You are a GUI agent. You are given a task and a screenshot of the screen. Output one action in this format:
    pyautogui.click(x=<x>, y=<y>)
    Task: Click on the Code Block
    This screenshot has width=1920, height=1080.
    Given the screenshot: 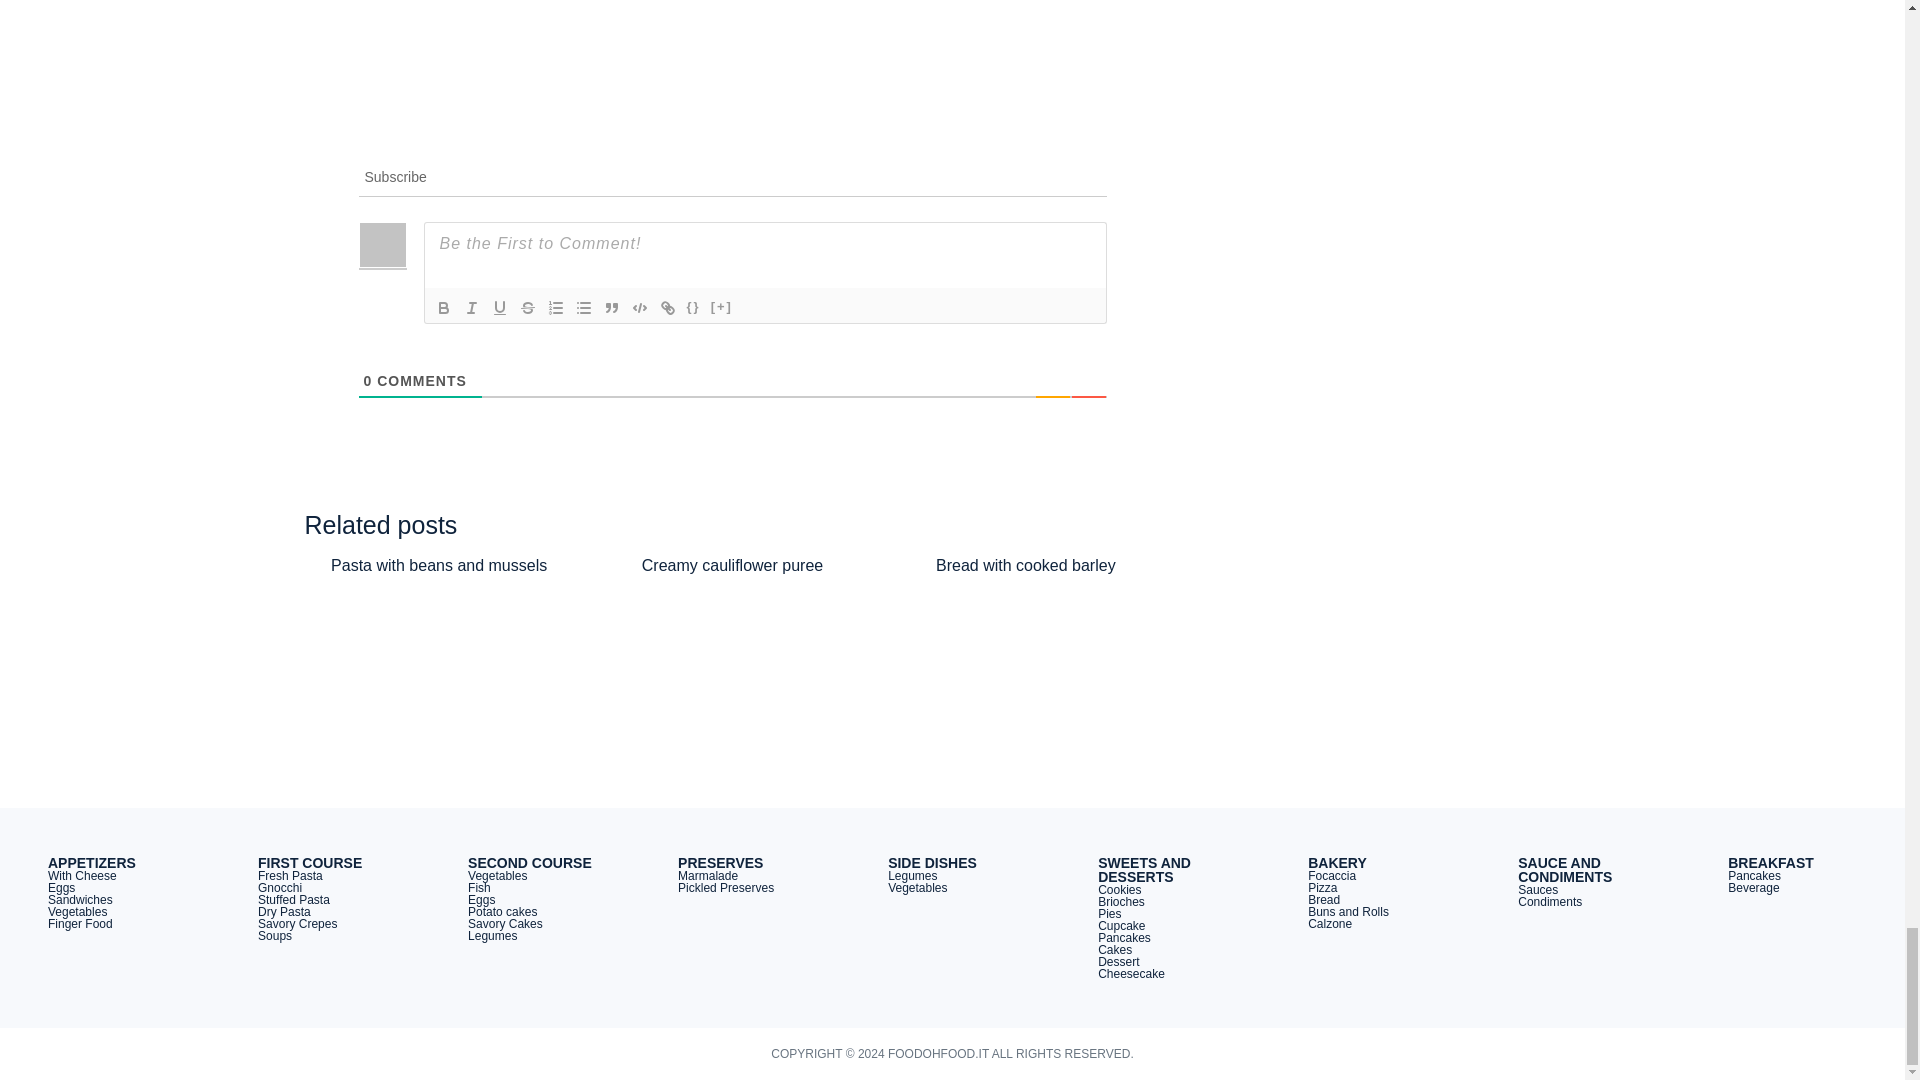 What is the action you would take?
    pyautogui.click(x=640, y=307)
    